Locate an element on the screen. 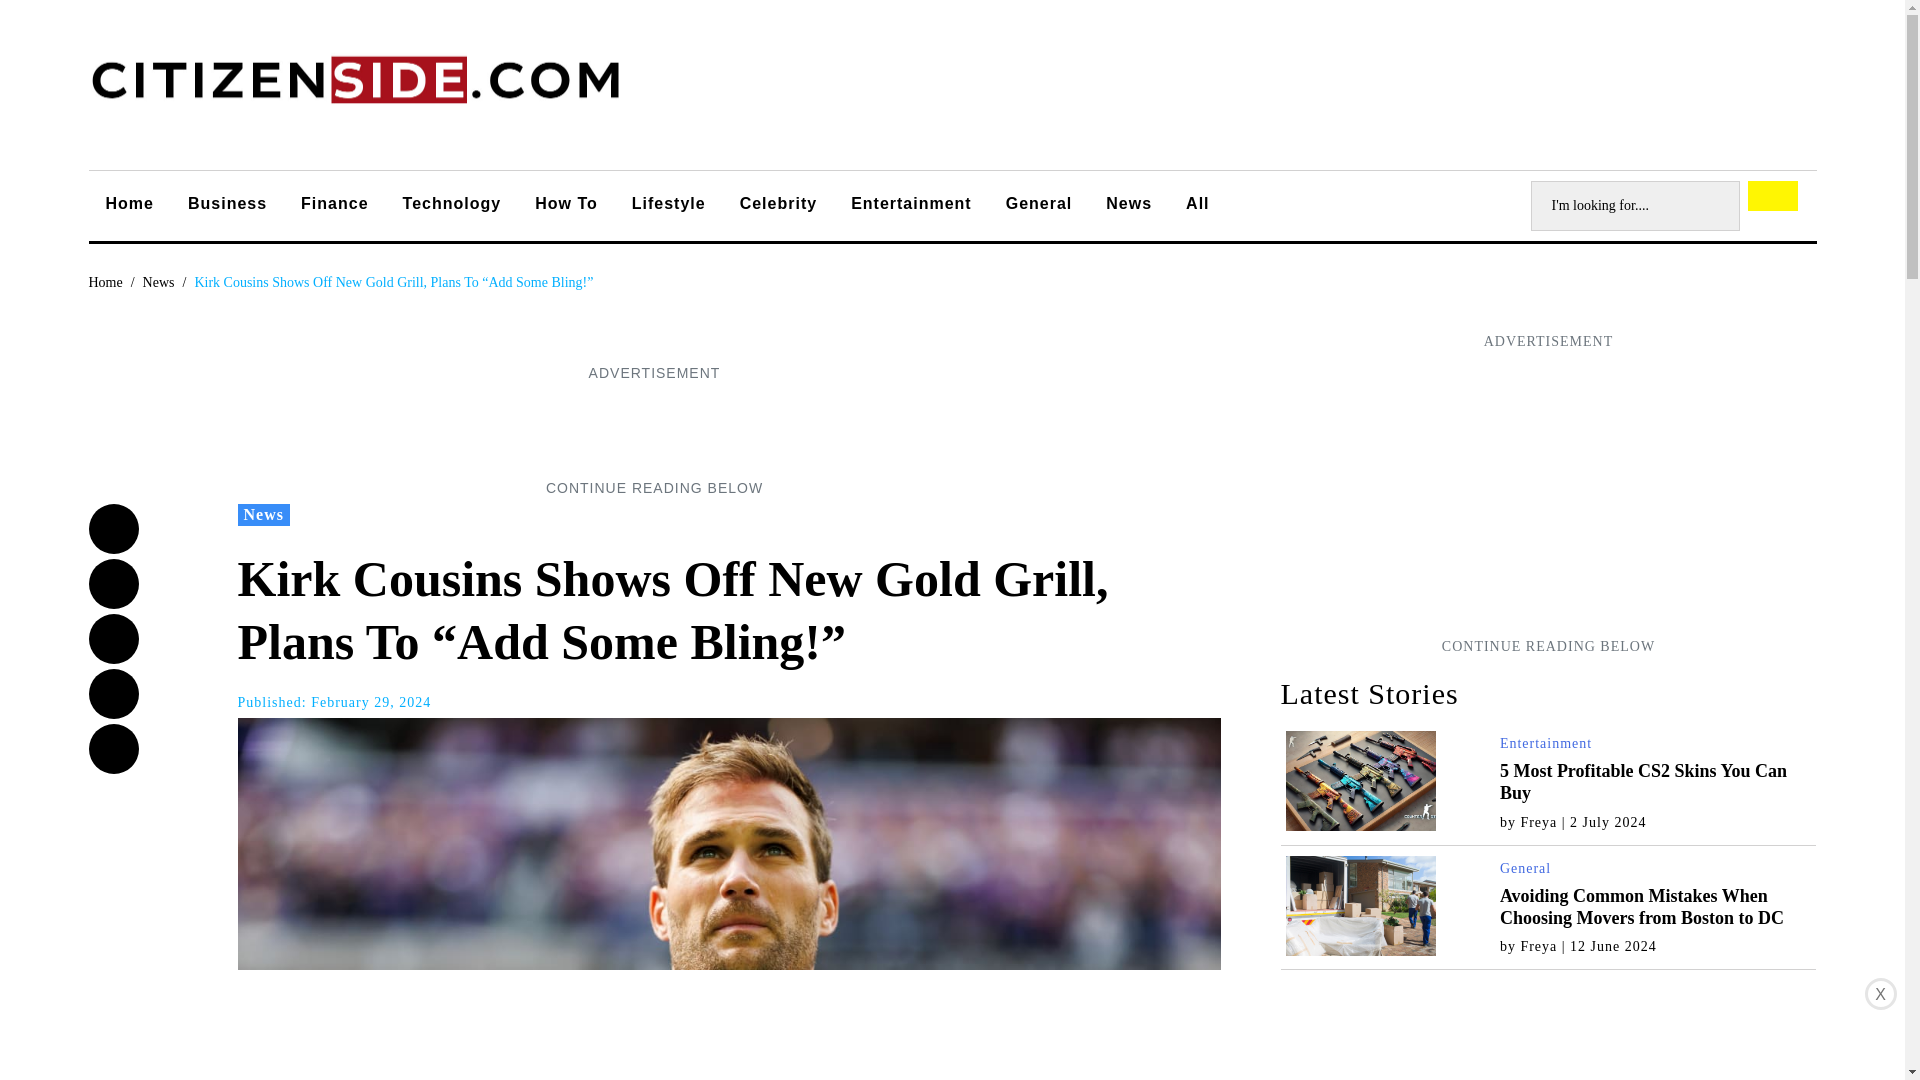  News is located at coordinates (264, 514).